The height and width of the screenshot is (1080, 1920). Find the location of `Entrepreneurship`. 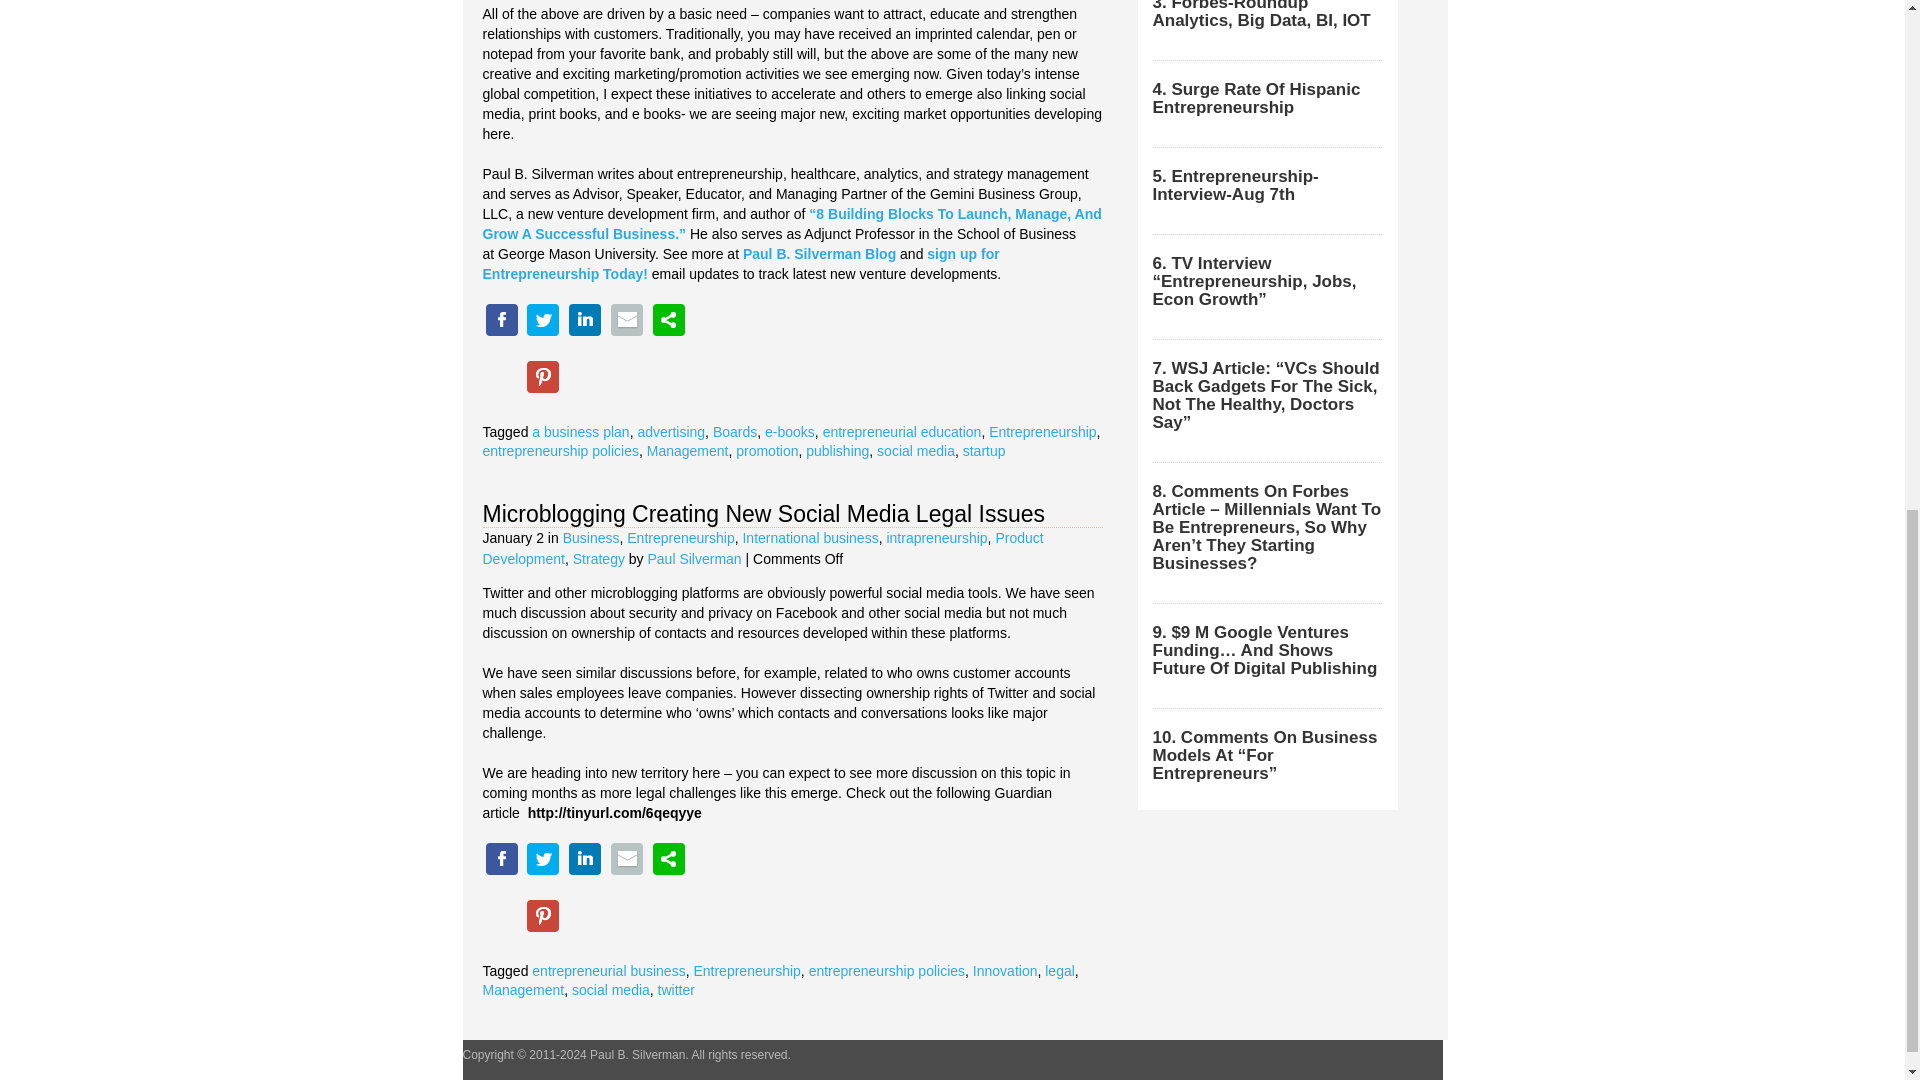

Entrepreneurship is located at coordinates (1042, 432).